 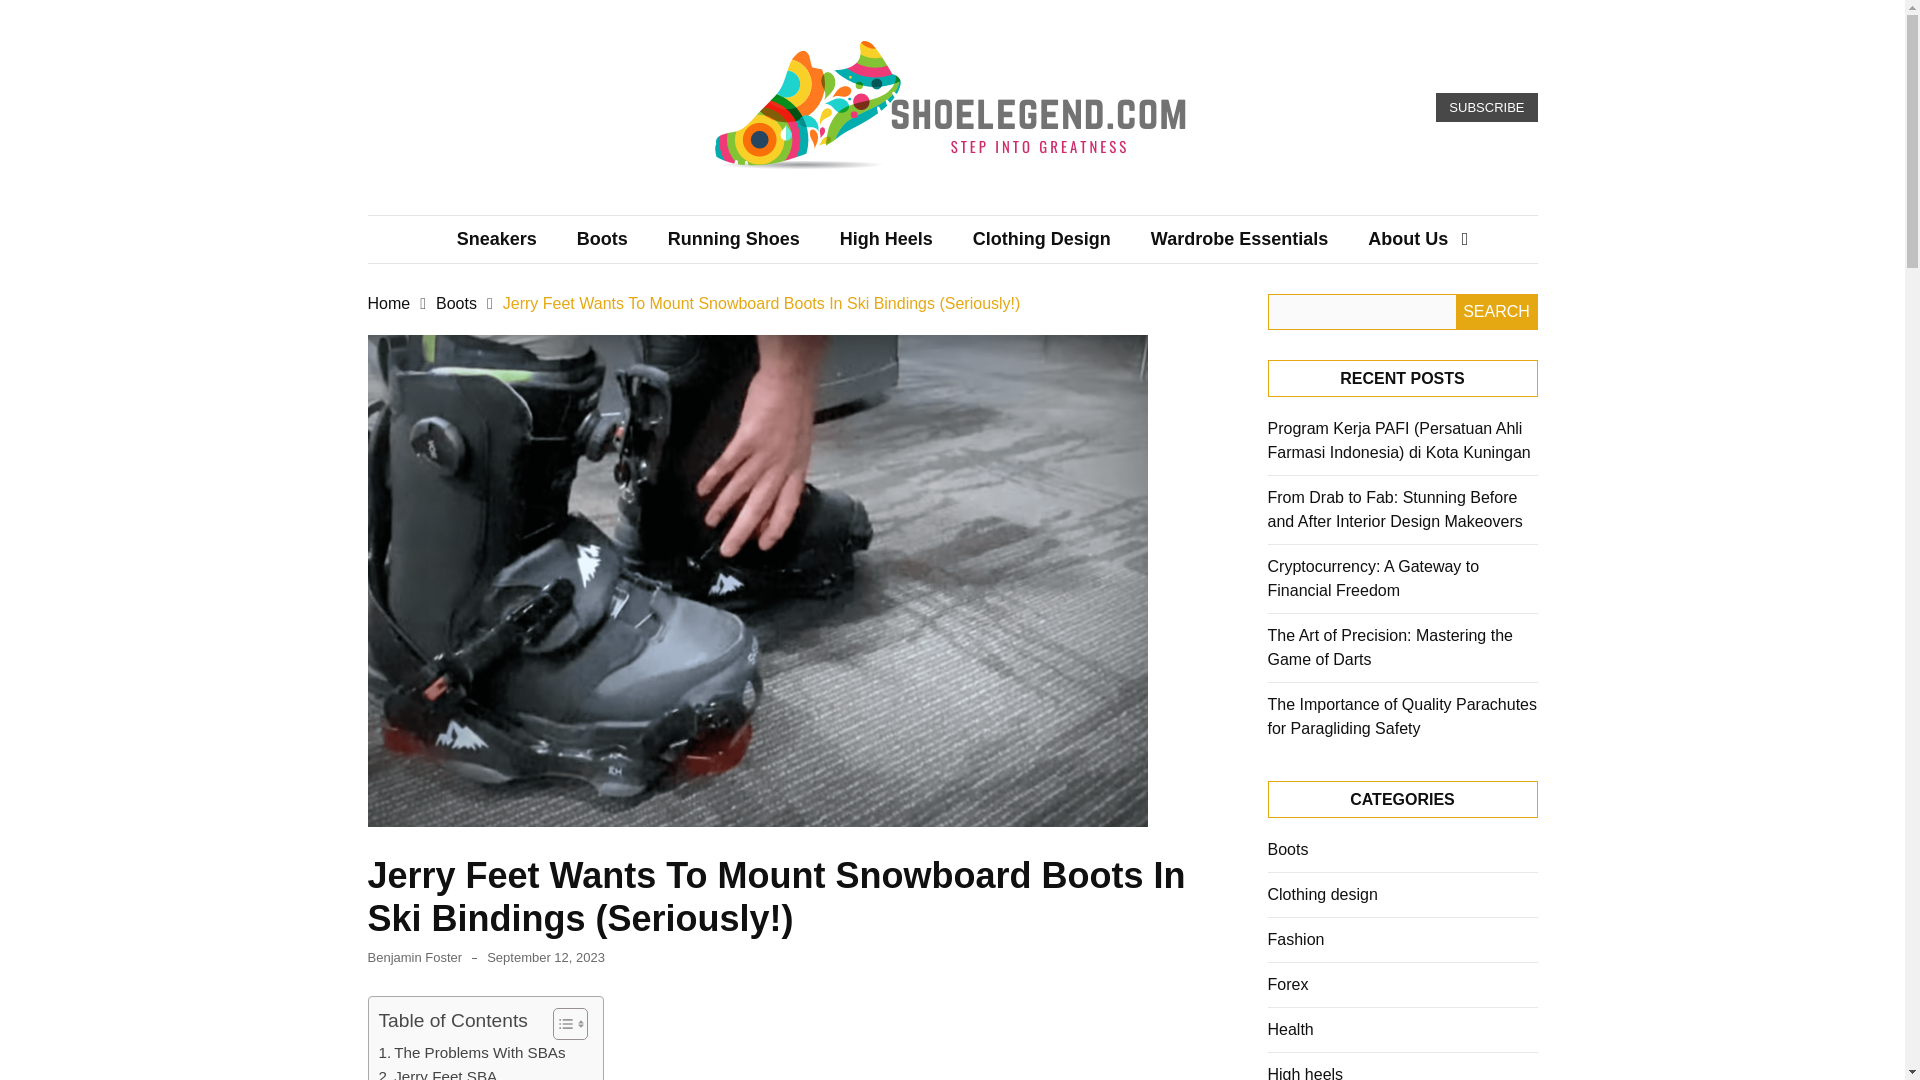 What do you see at coordinates (1238, 238) in the screenshot?
I see `Wardrobe Essentials` at bounding box center [1238, 238].